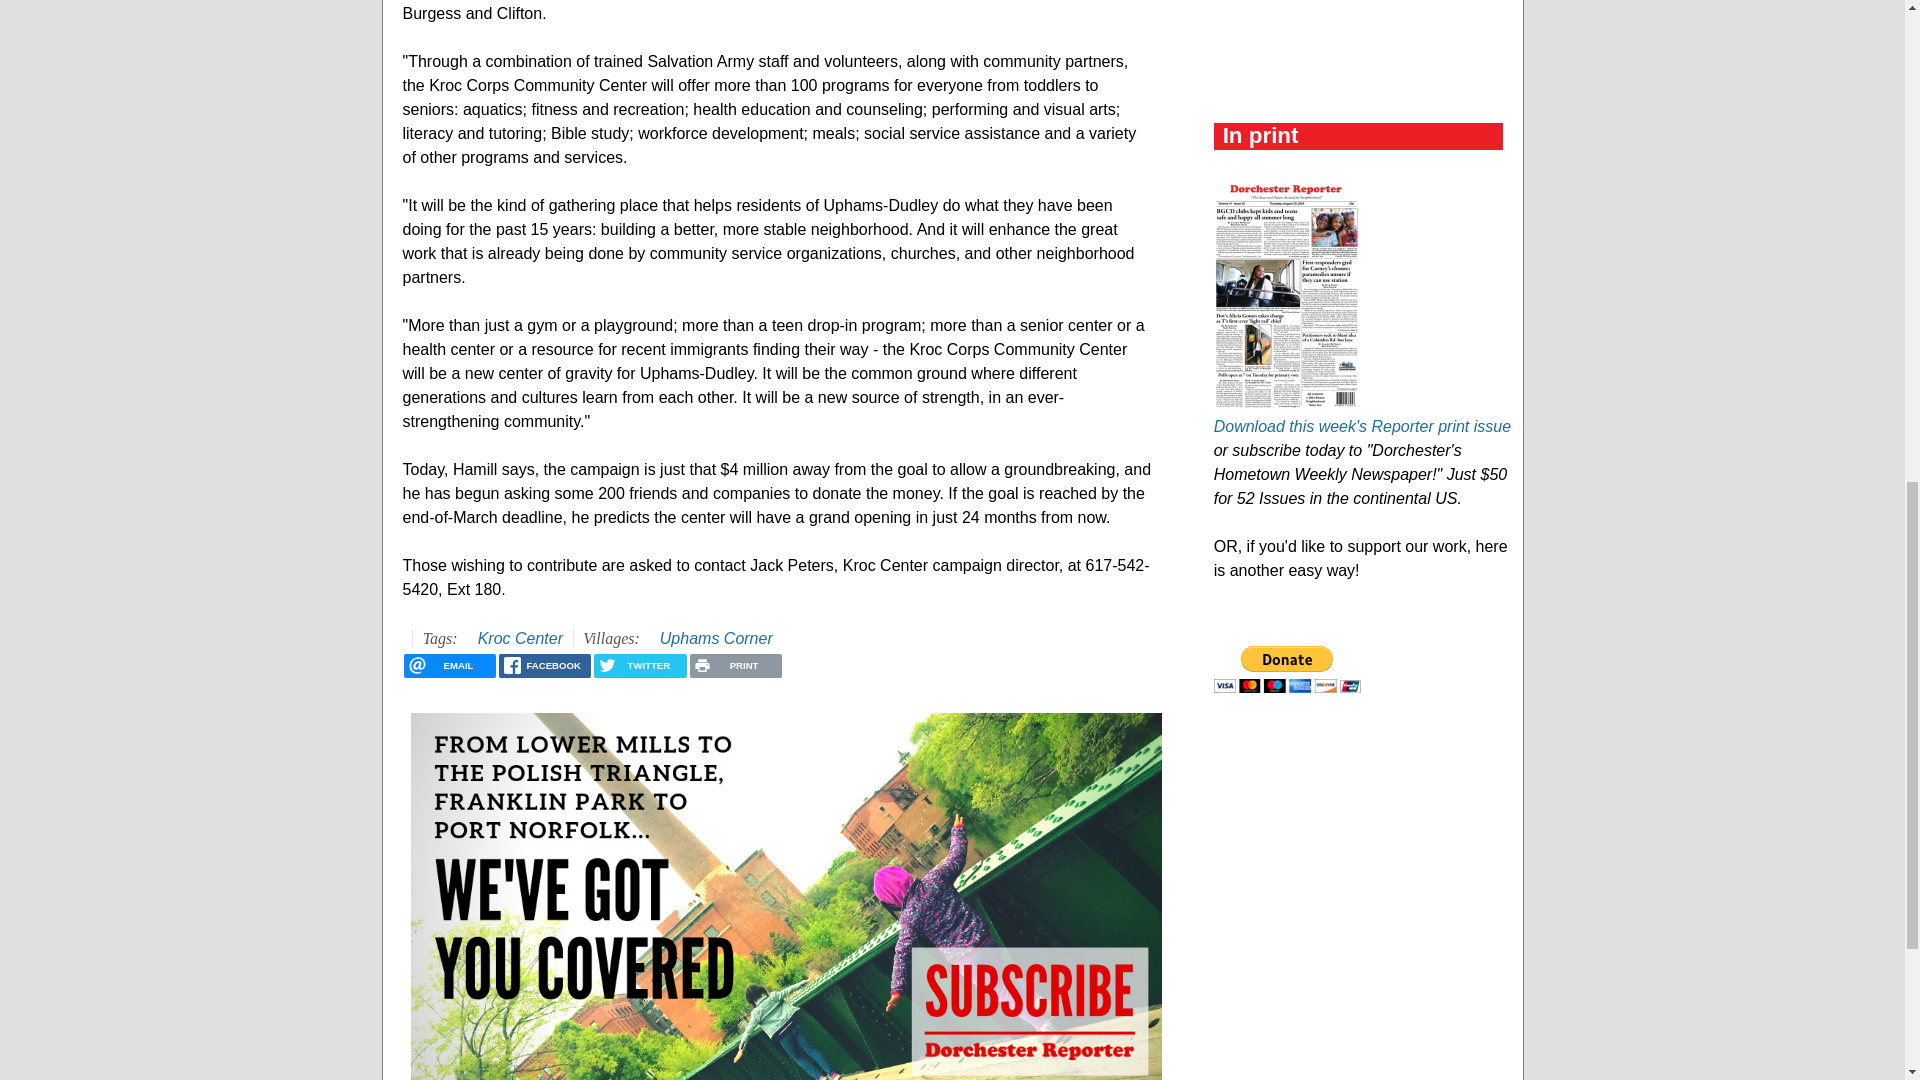 The height and width of the screenshot is (1080, 1920). I want to click on PRINT, so click(735, 666).